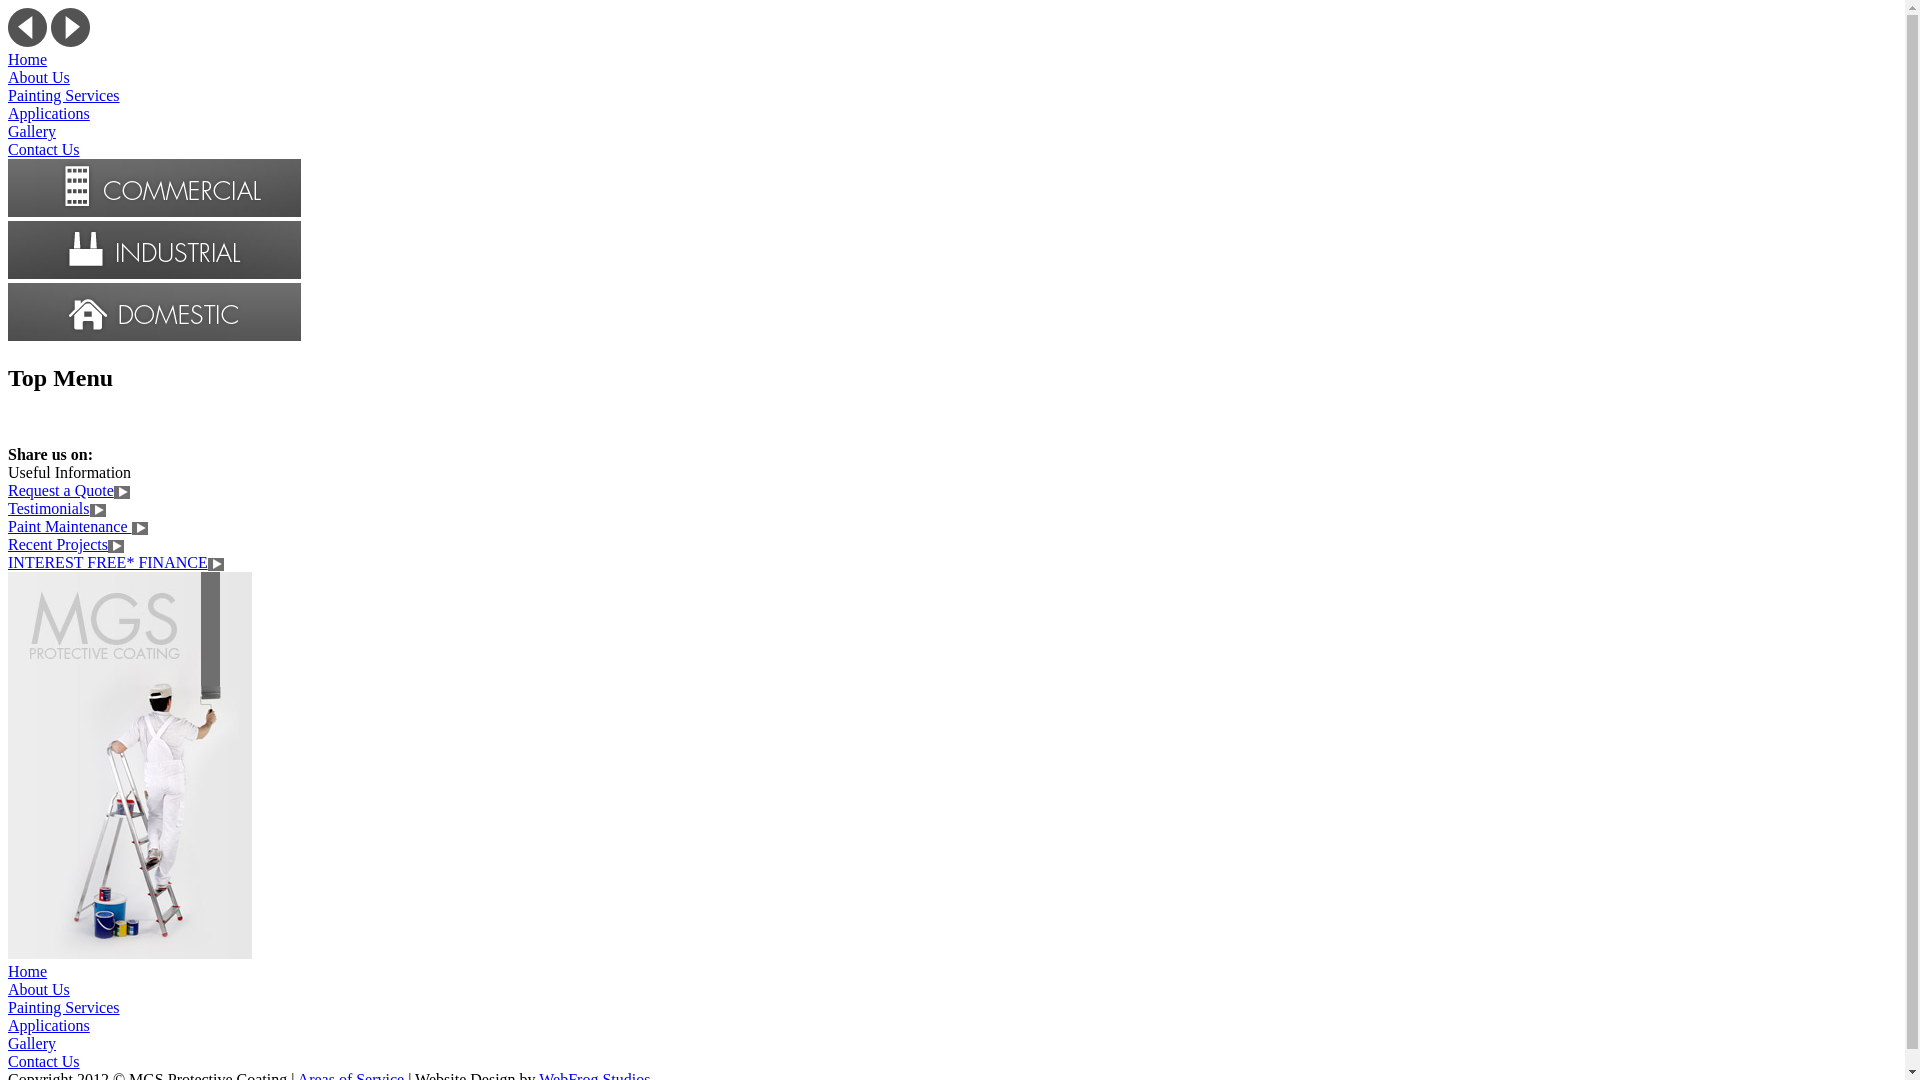  What do you see at coordinates (49, 114) in the screenshot?
I see `Applications` at bounding box center [49, 114].